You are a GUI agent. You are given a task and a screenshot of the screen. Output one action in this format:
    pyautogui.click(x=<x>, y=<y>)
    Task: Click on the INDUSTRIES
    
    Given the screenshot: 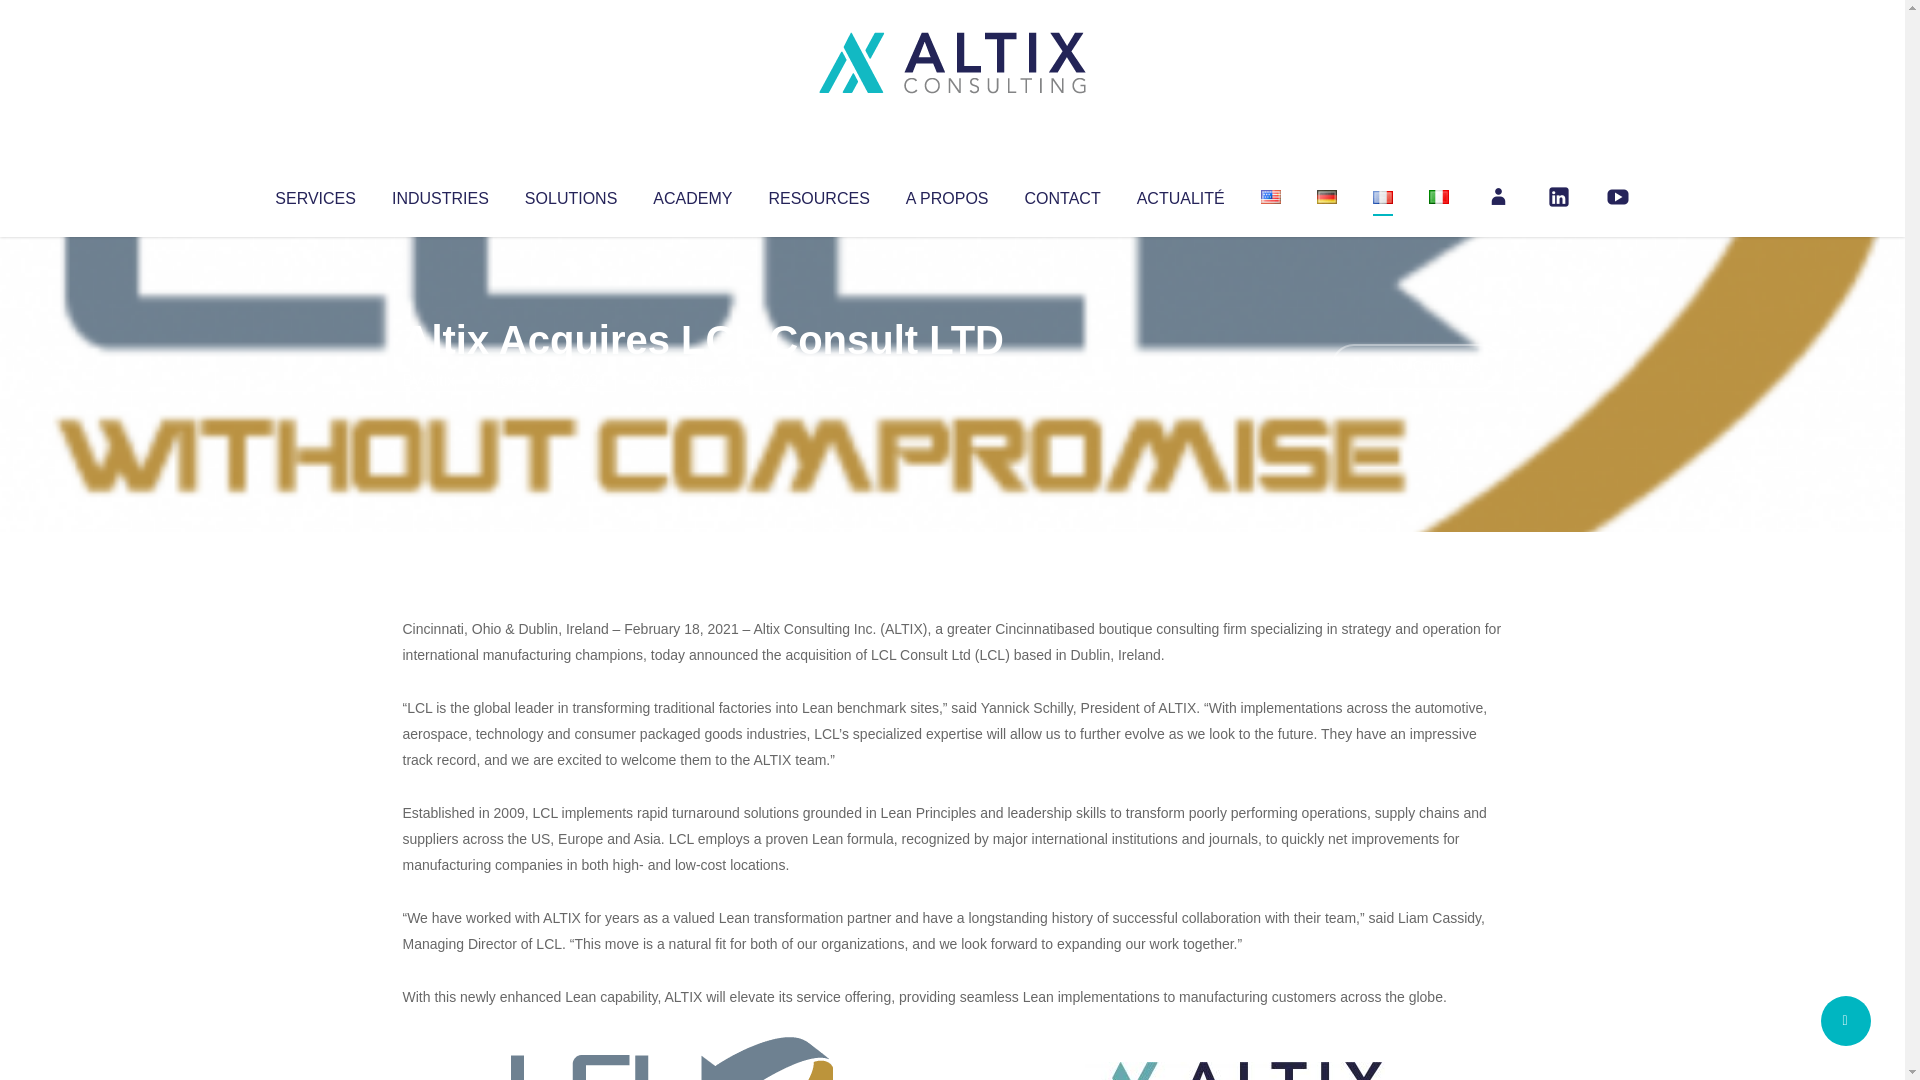 What is the action you would take?
    pyautogui.click(x=440, y=194)
    